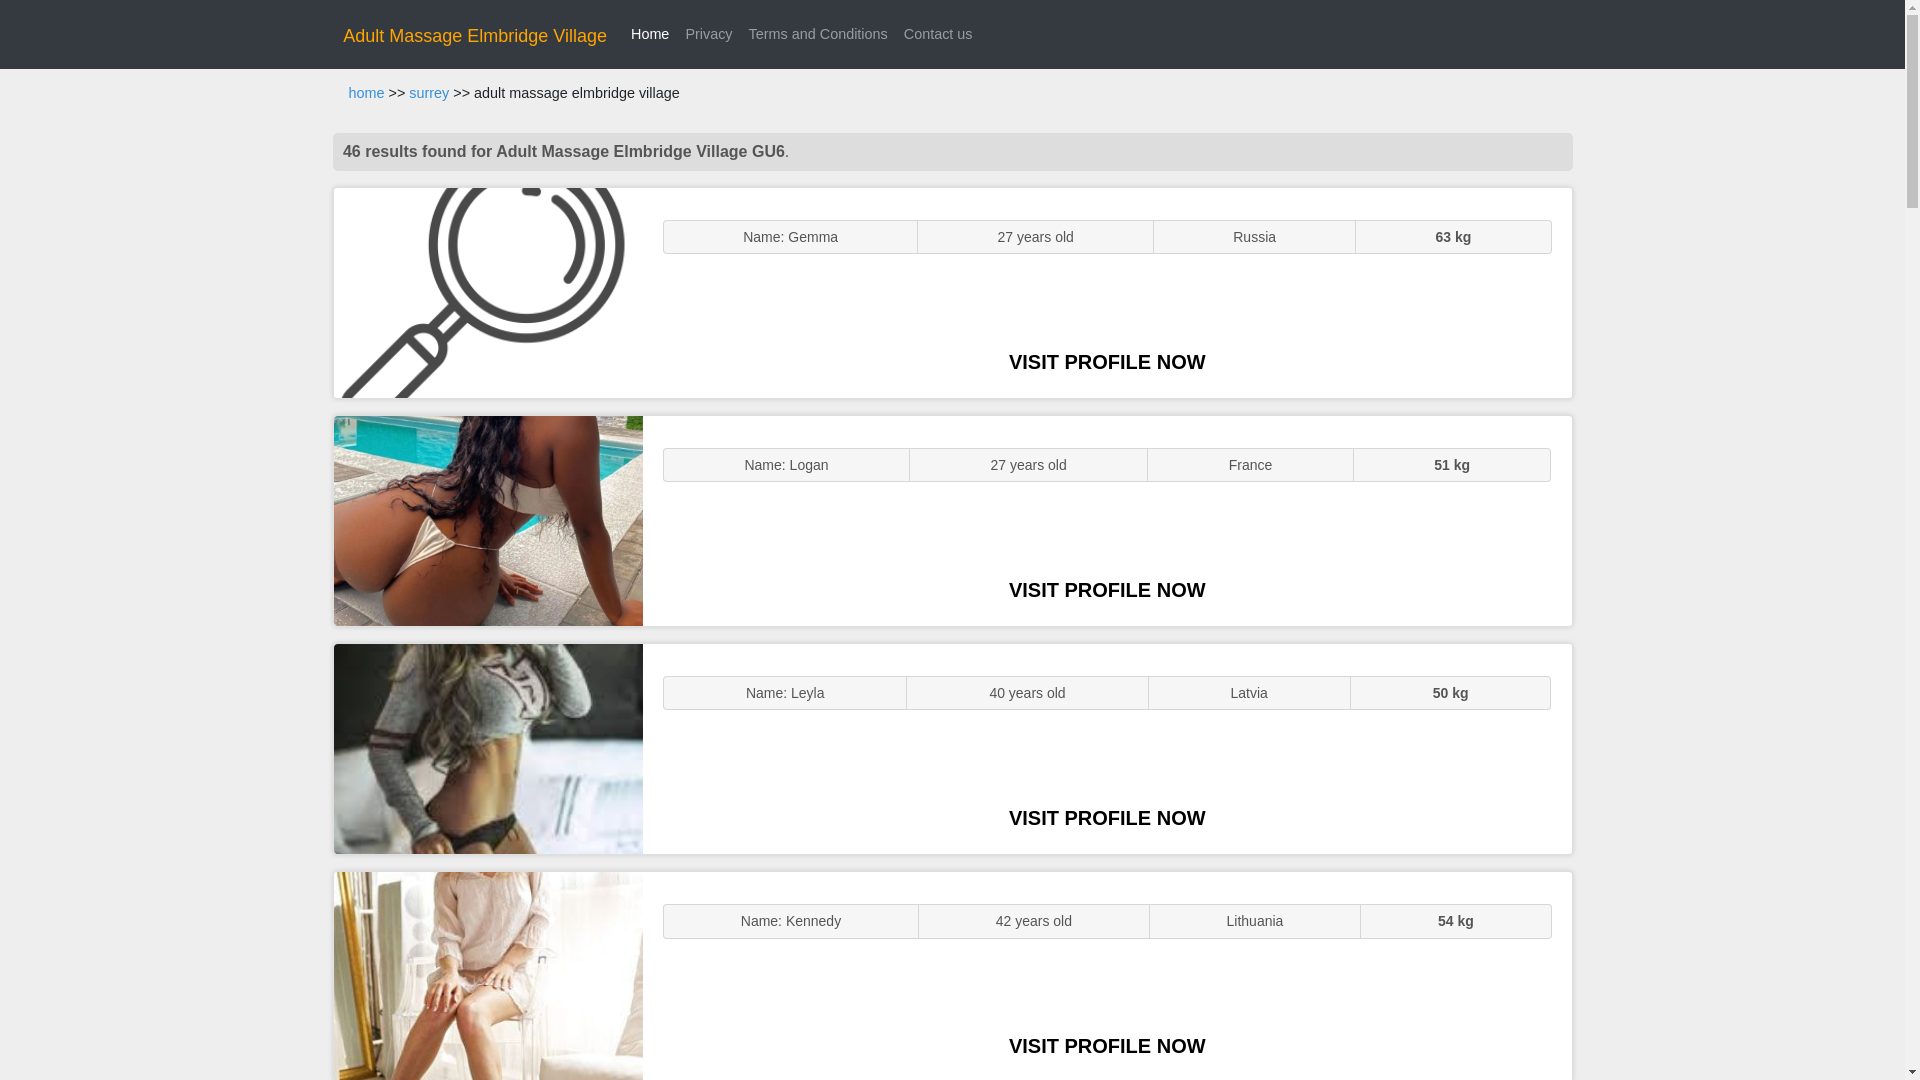 The image size is (1920, 1080). What do you see at coordinates (938, 34) in the screenshot?
I see `Contact us` at bounding box center [938, 34].